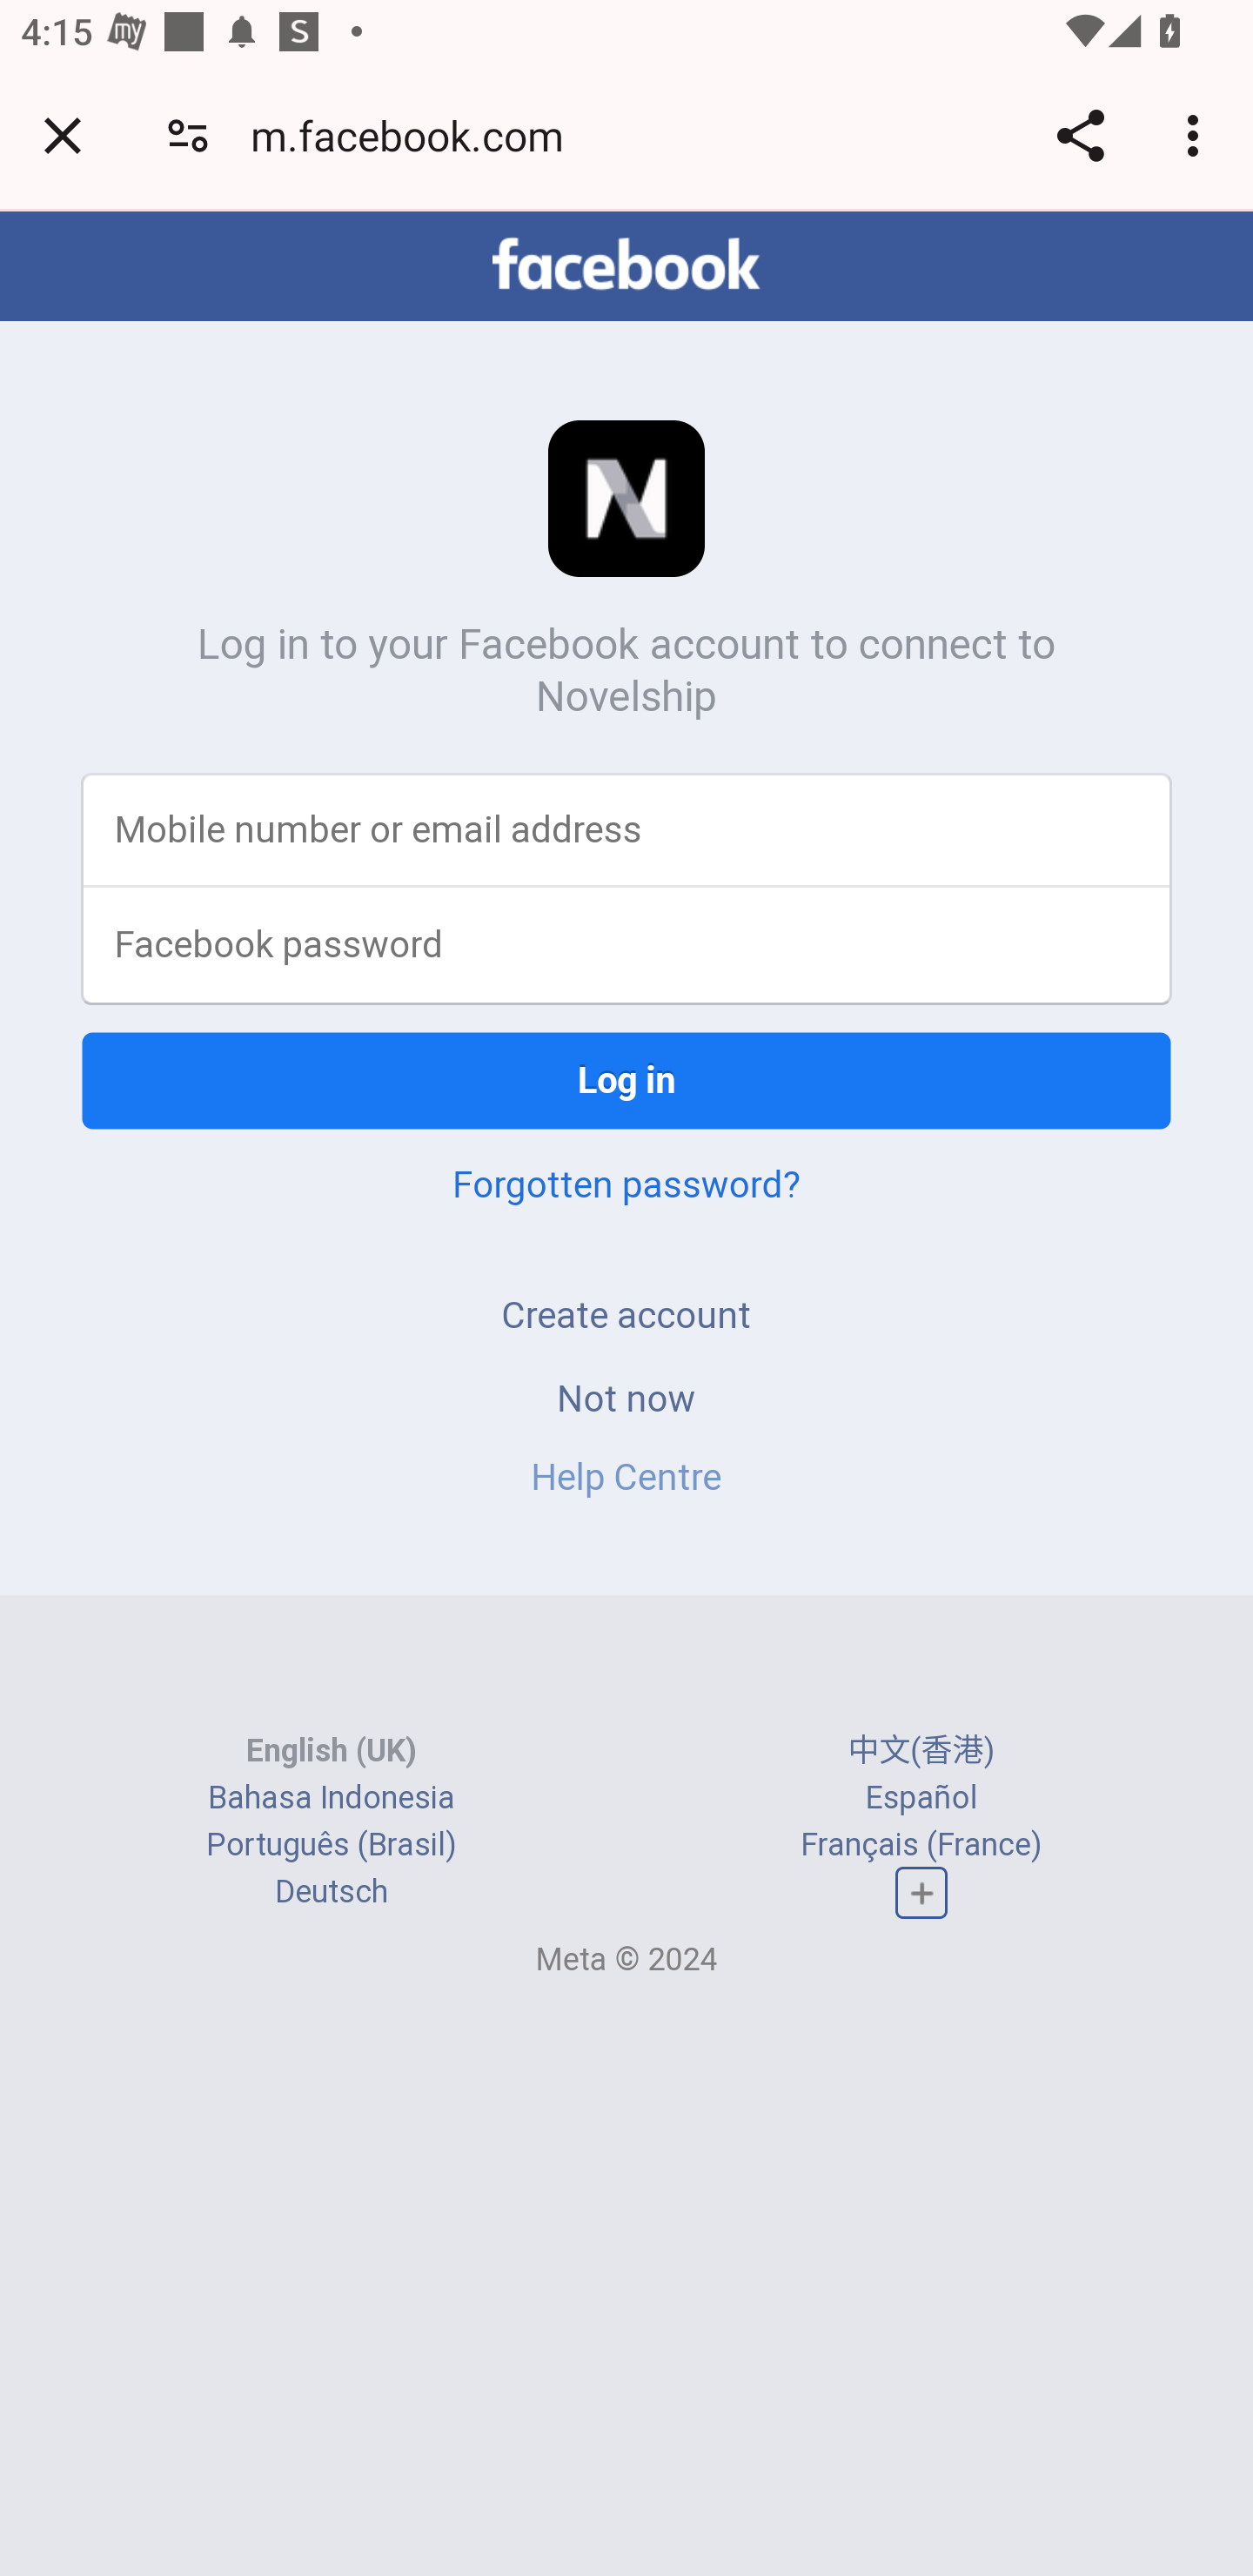  I want to click on Log in, so click(626, 1080).